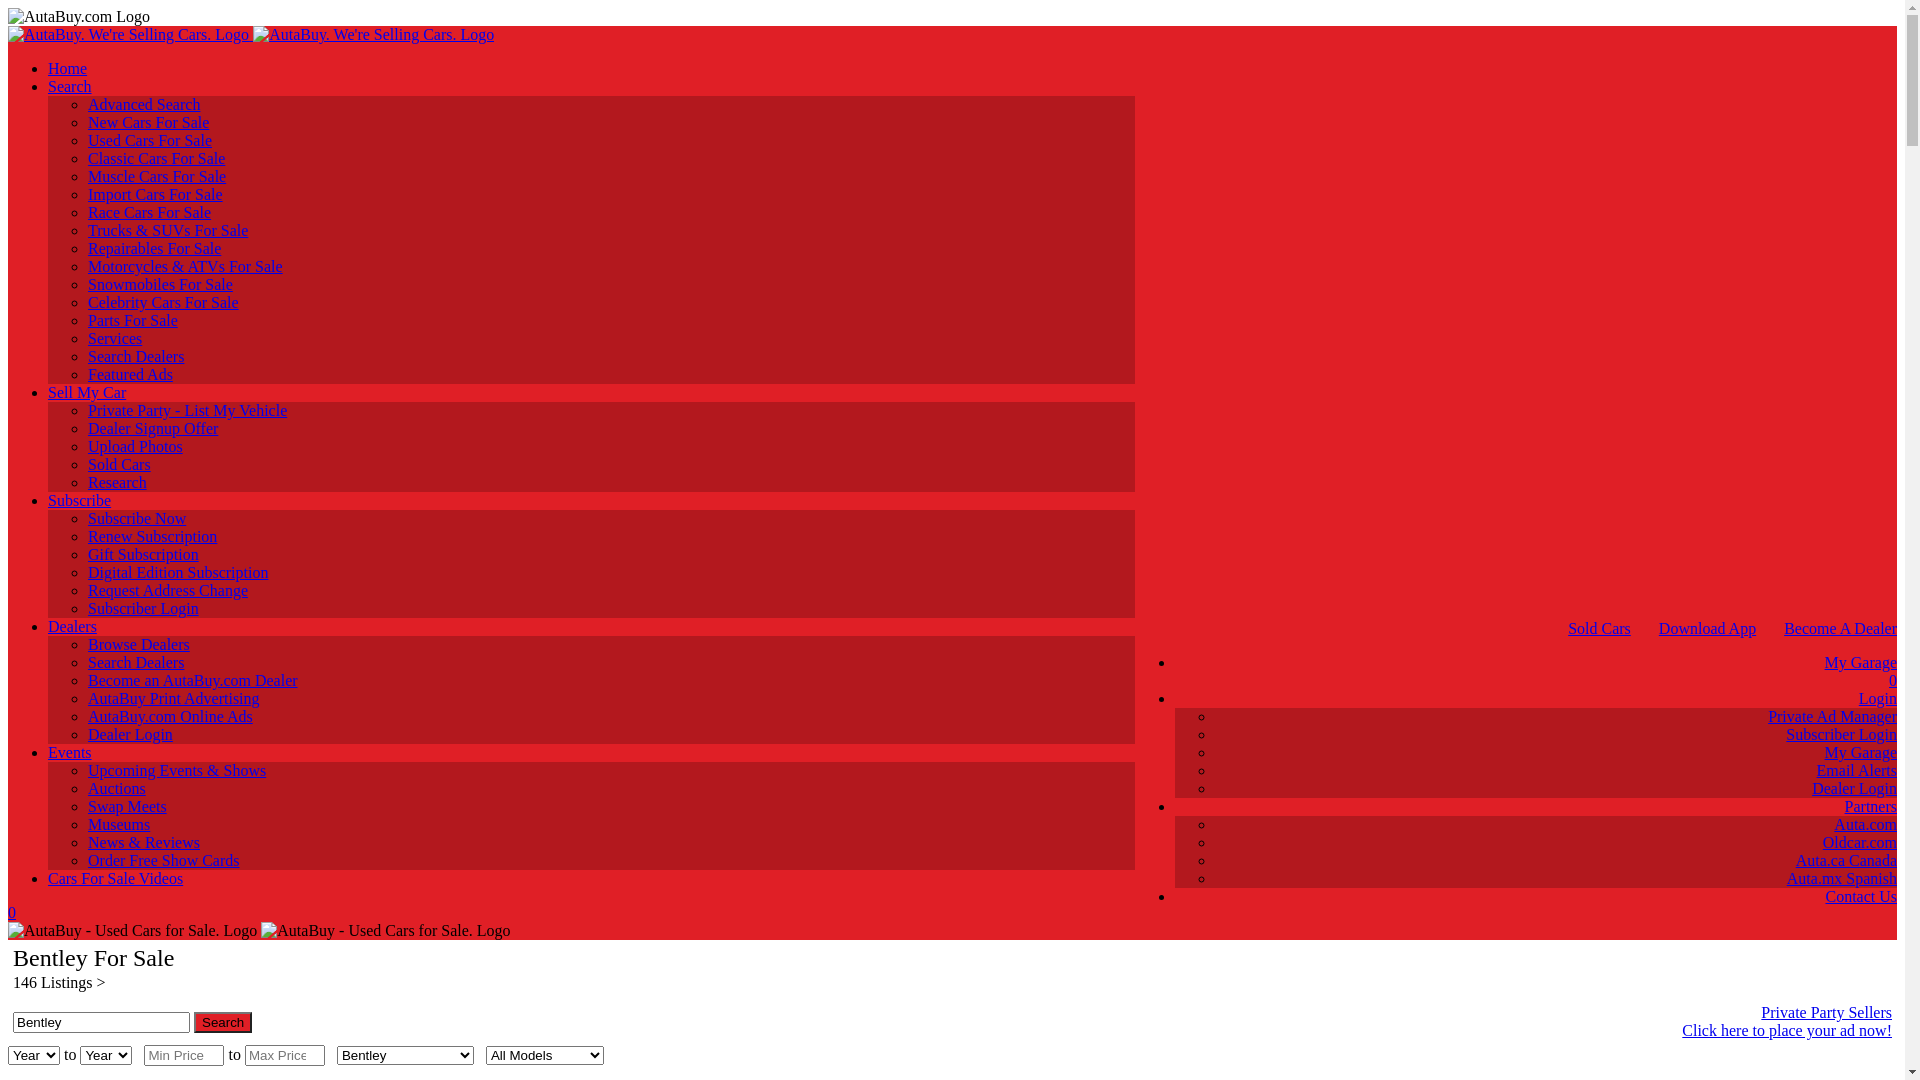 Image resolution: width=1920 pixels, height=1080 pixels. I want to click on Become an AutaBuy.com Dealer, so click(193, 680).